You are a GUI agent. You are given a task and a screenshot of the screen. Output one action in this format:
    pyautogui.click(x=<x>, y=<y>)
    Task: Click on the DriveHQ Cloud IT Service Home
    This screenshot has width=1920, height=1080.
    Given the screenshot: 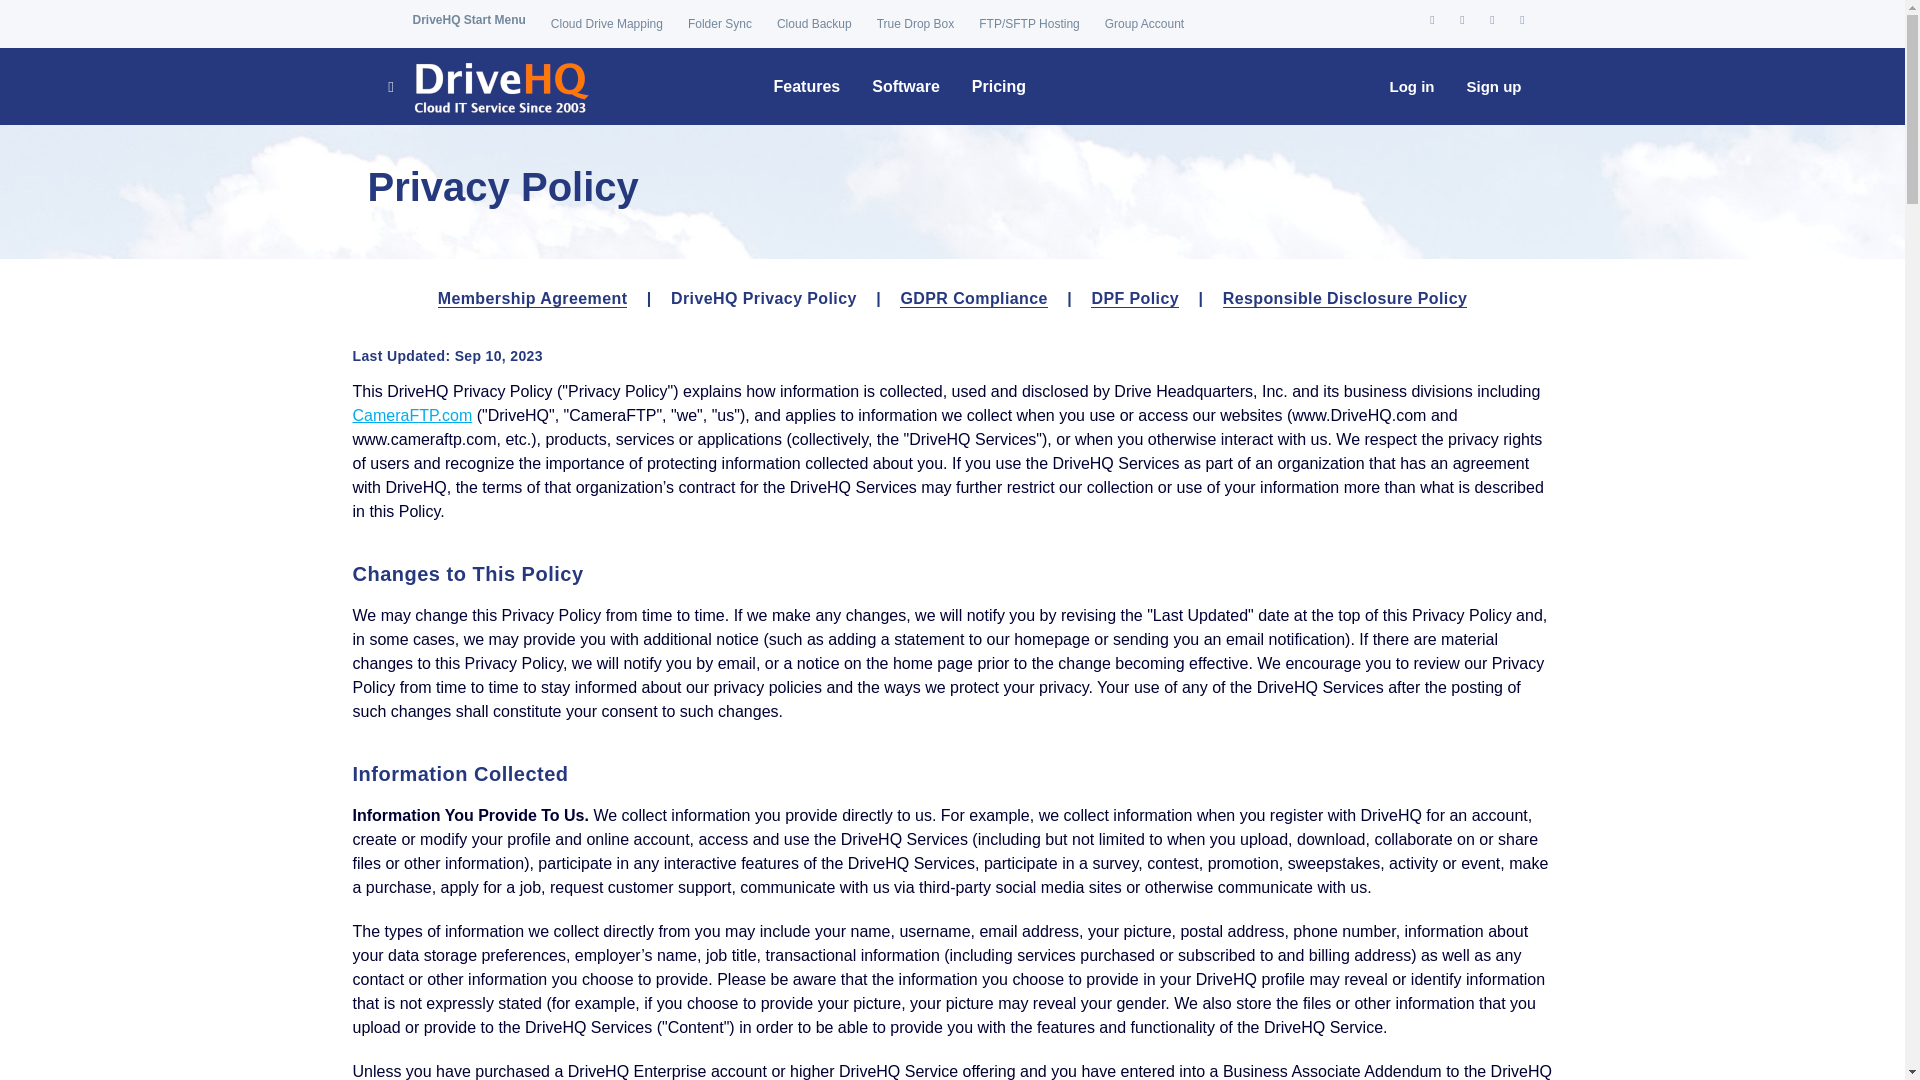 What is the action you would take?
    pyautogui.click(x=487, y=86)
    